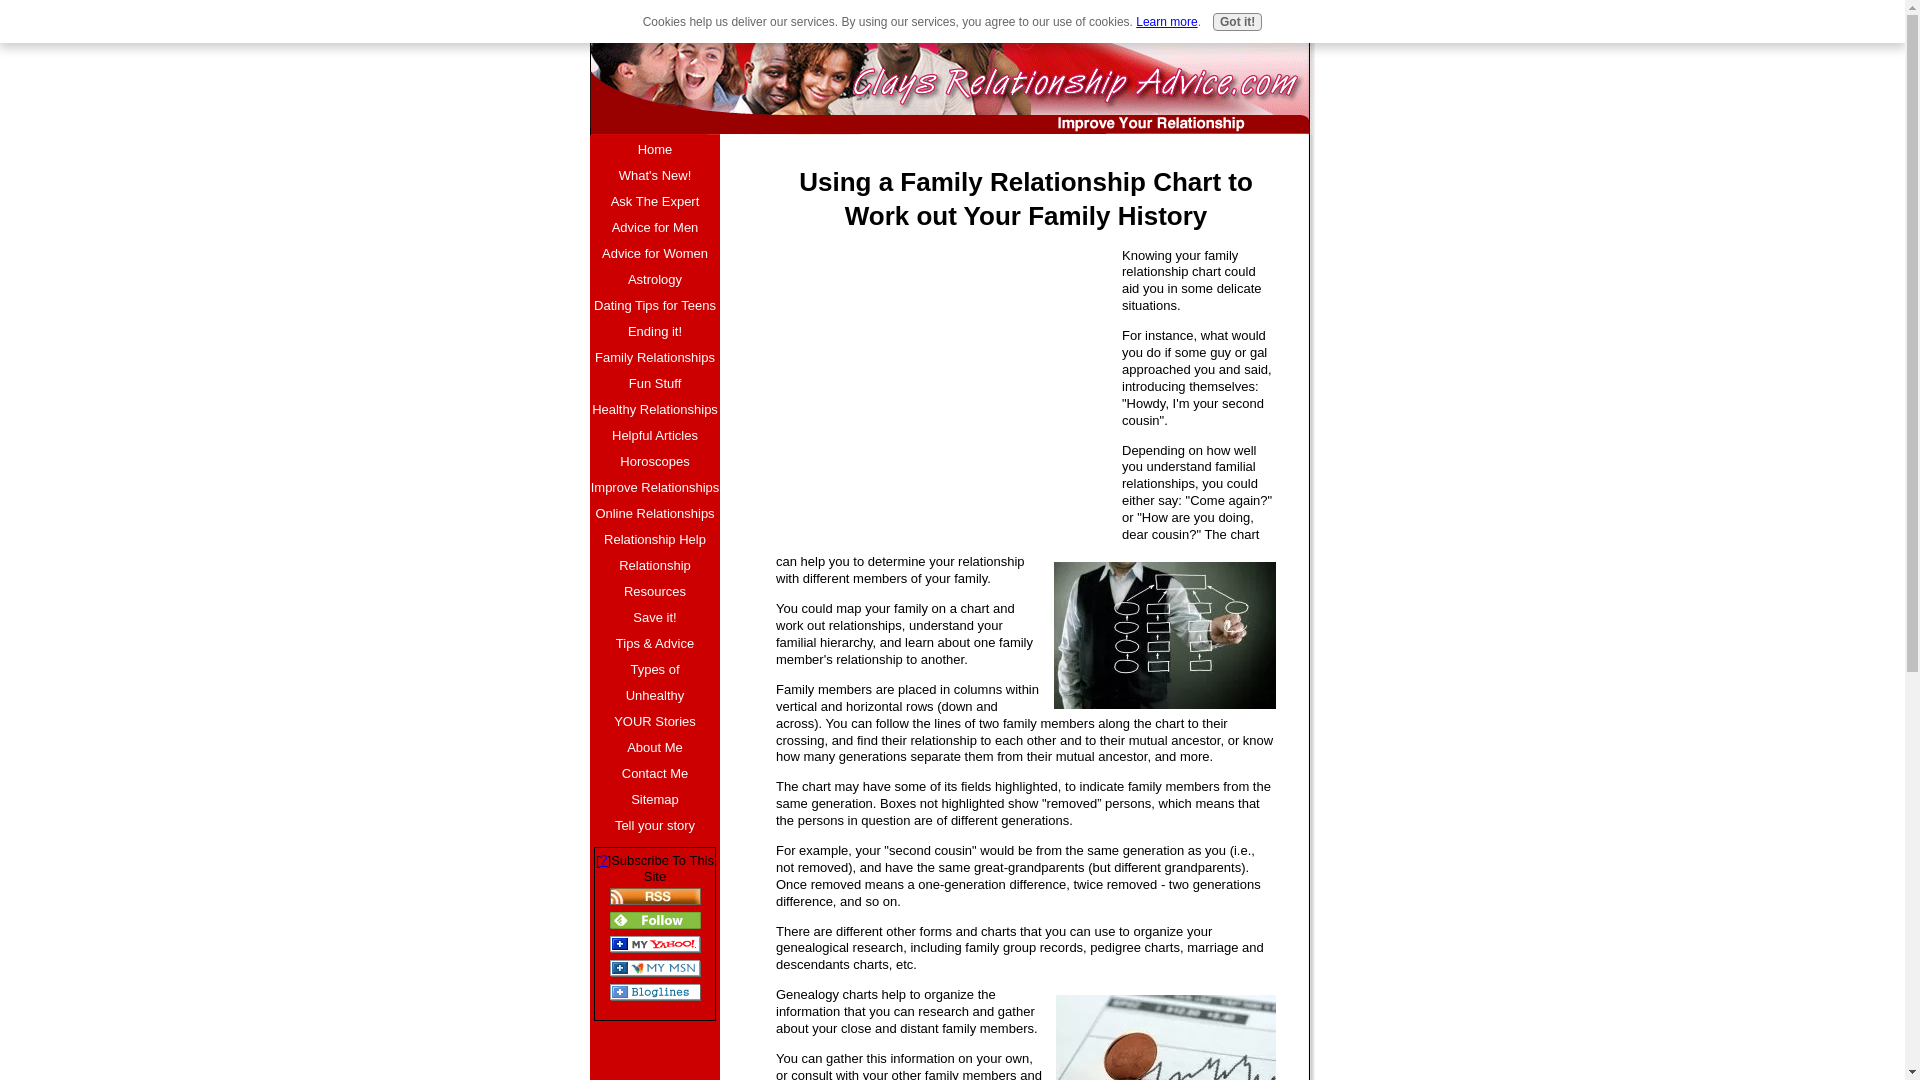 This screenshot has width=1920, height=1080. I want to click on Sitemap, so click(654, 800).